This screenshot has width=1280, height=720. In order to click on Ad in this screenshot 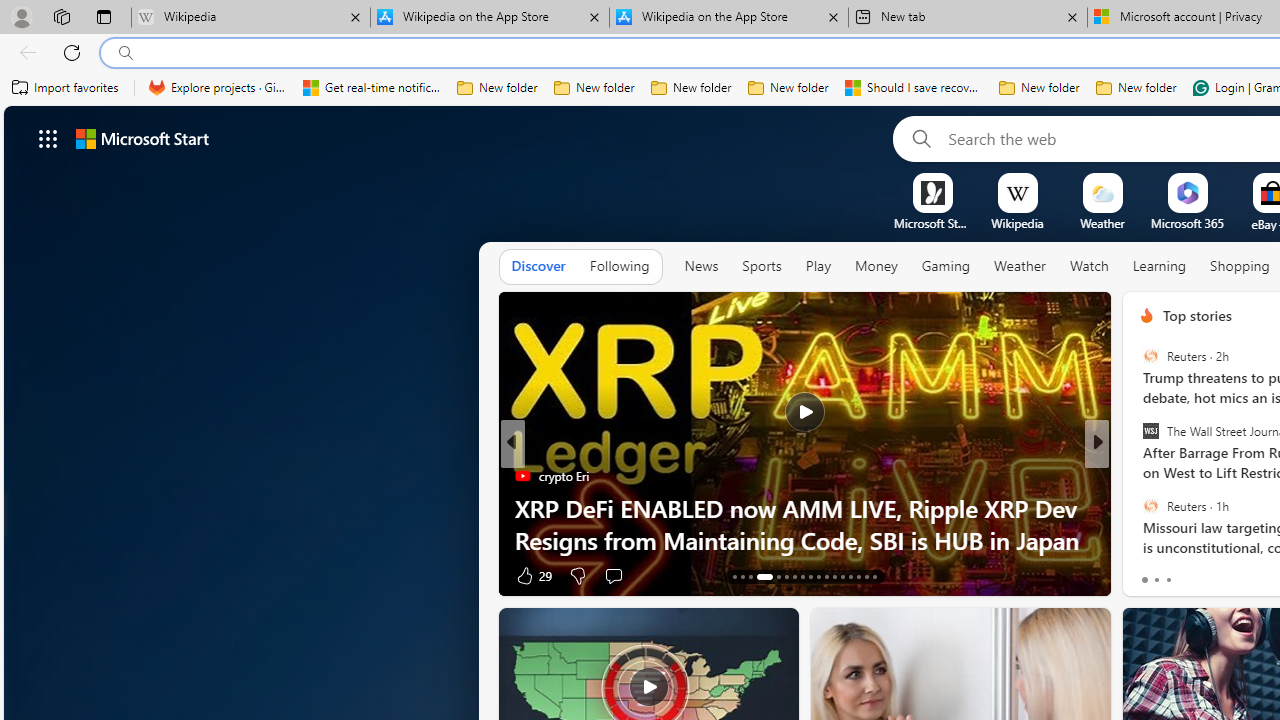, I will do `click(1142, 576)`.